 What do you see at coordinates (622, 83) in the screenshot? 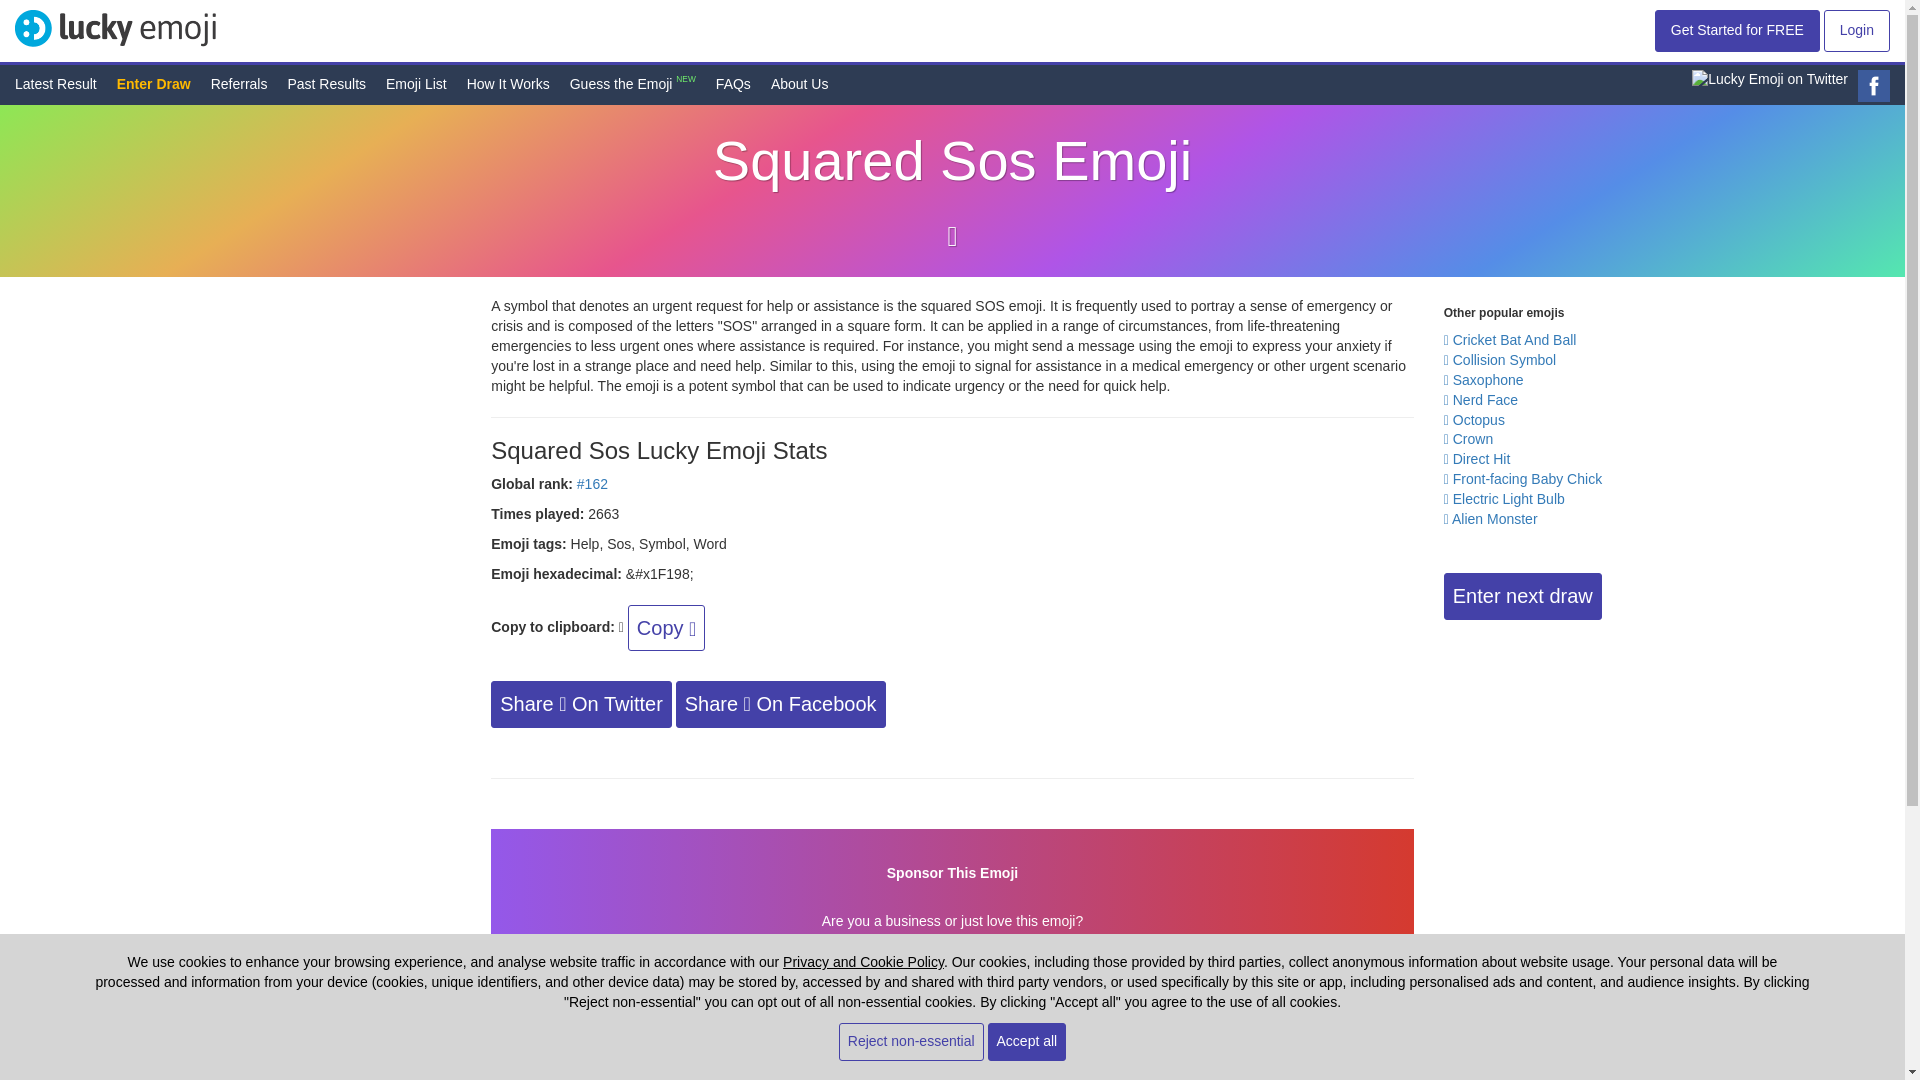
I see `Guess the Emoji` at bounding box center [622, 83].